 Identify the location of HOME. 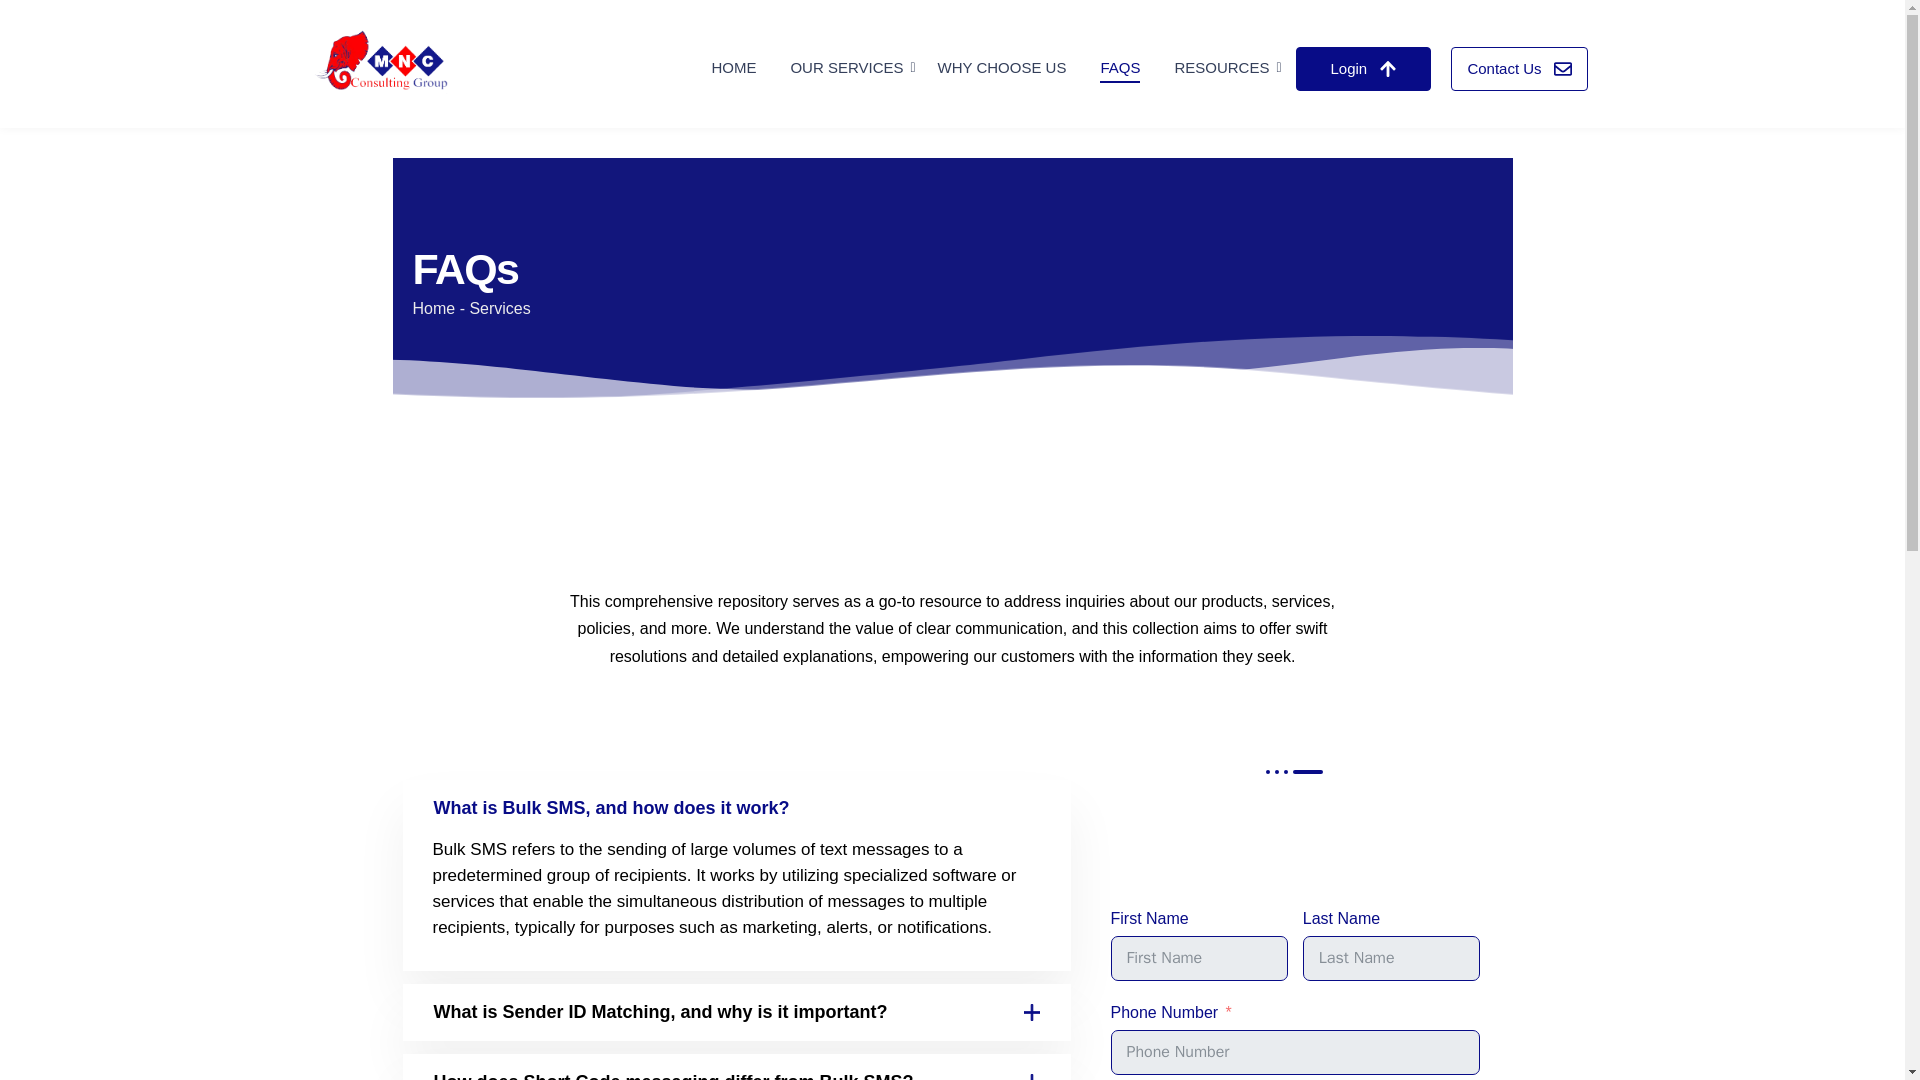
(733, 68).